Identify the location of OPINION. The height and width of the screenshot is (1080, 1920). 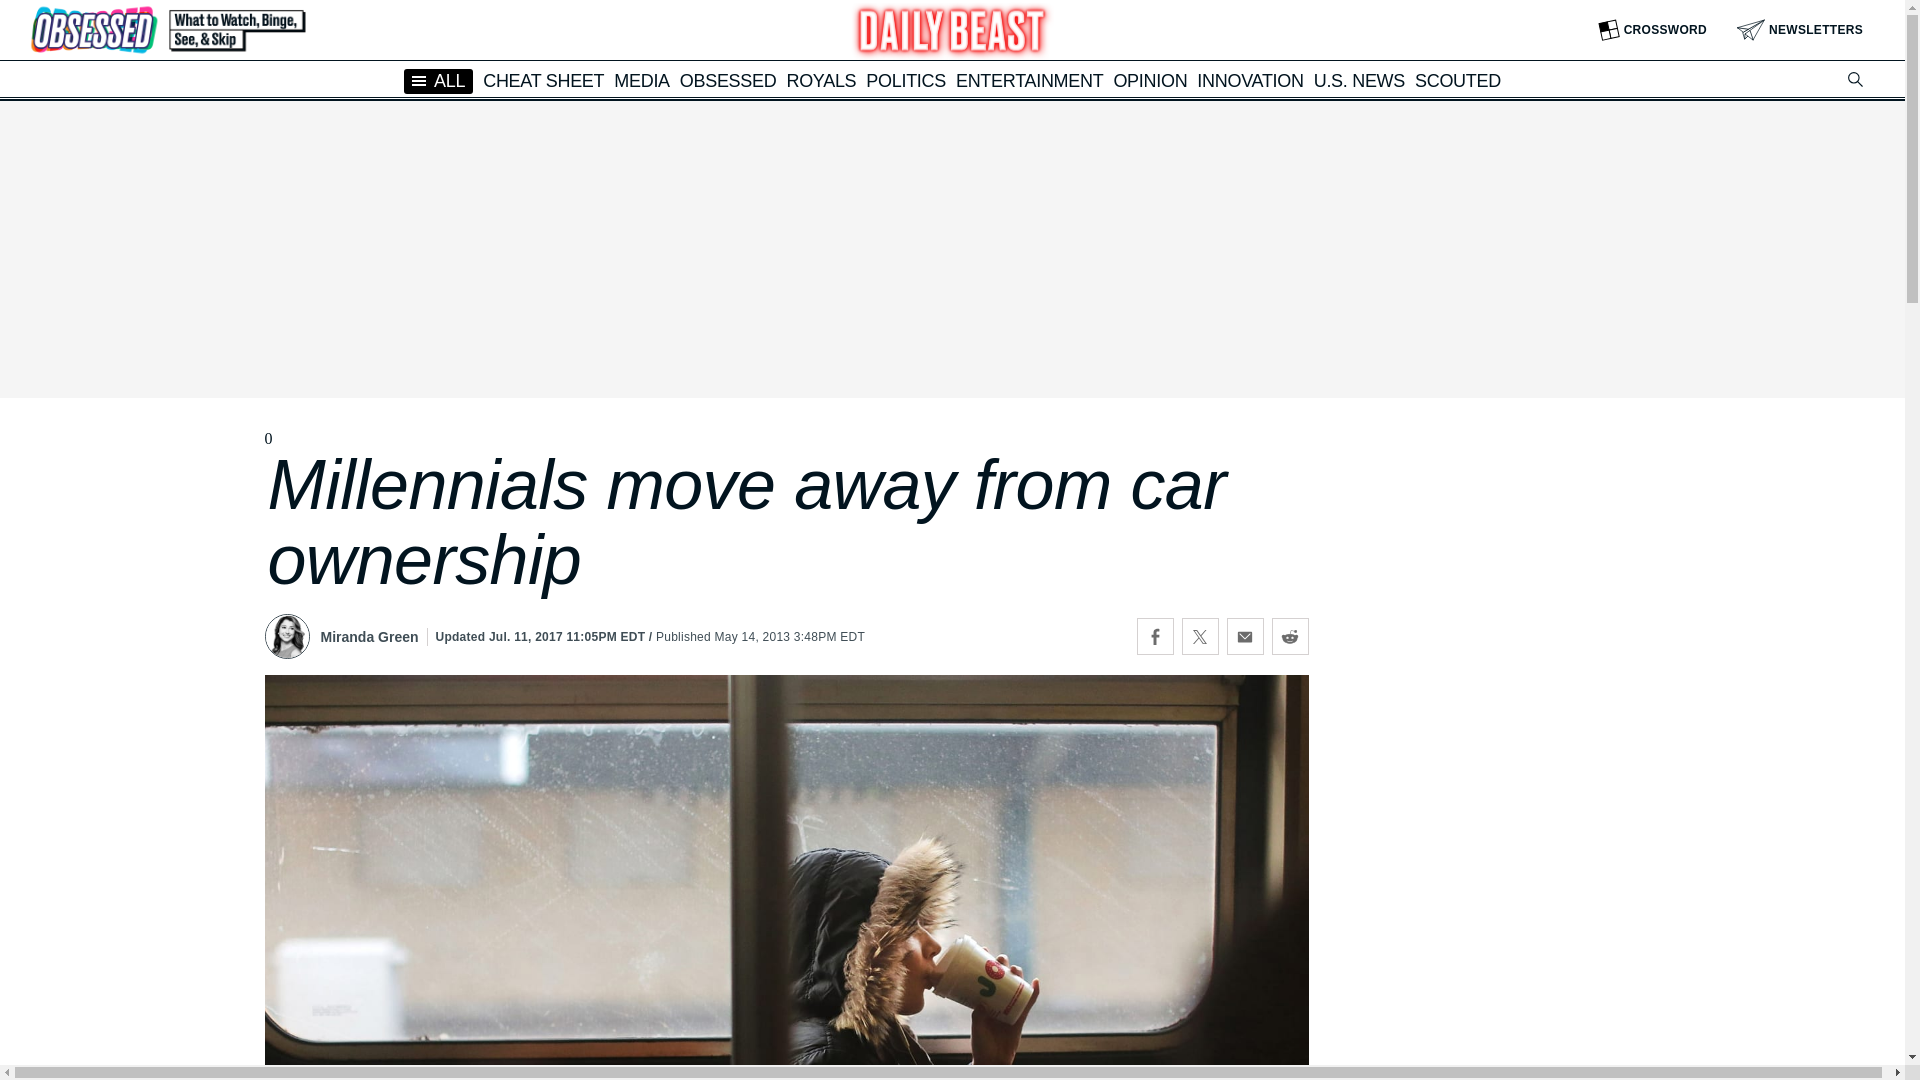
(1150, 80).